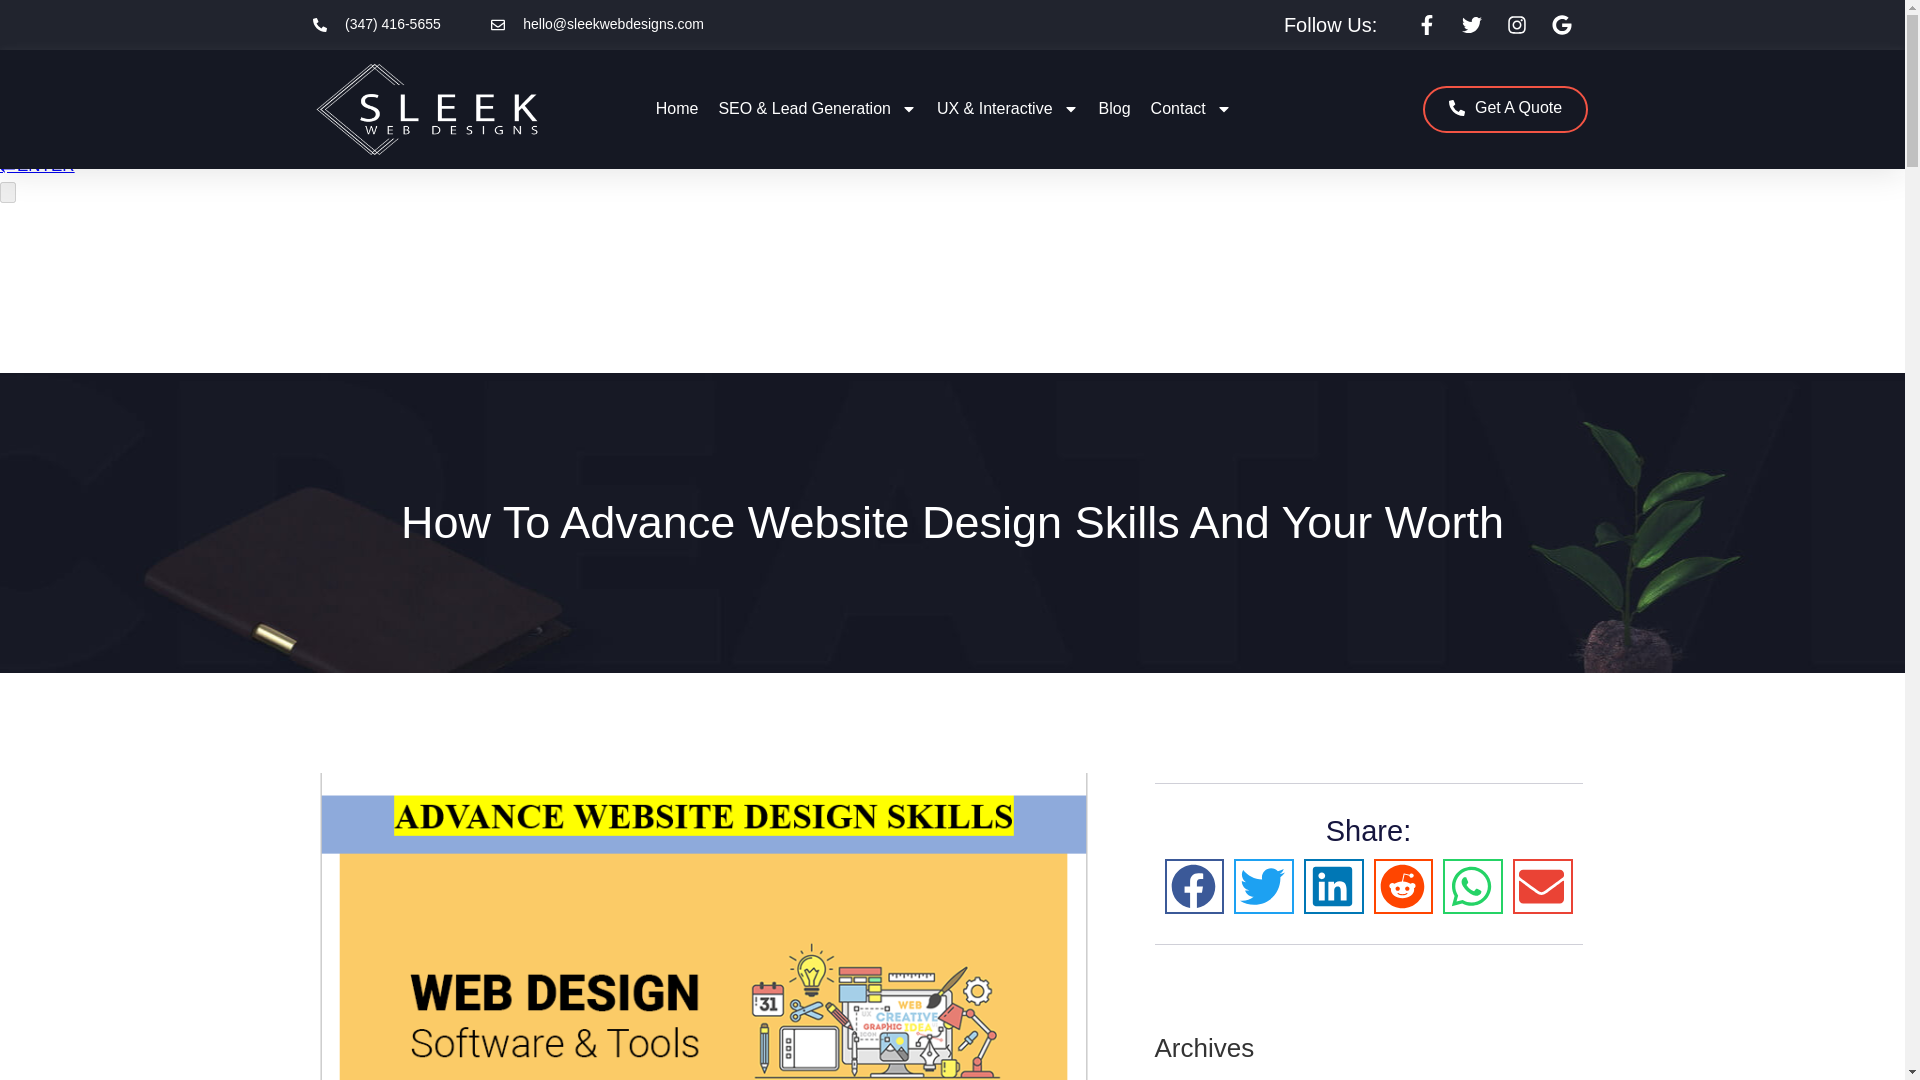  What do you see at coordinates (676, 108) in the screenshot?
I see `Home` at bounding box center [676, 108].